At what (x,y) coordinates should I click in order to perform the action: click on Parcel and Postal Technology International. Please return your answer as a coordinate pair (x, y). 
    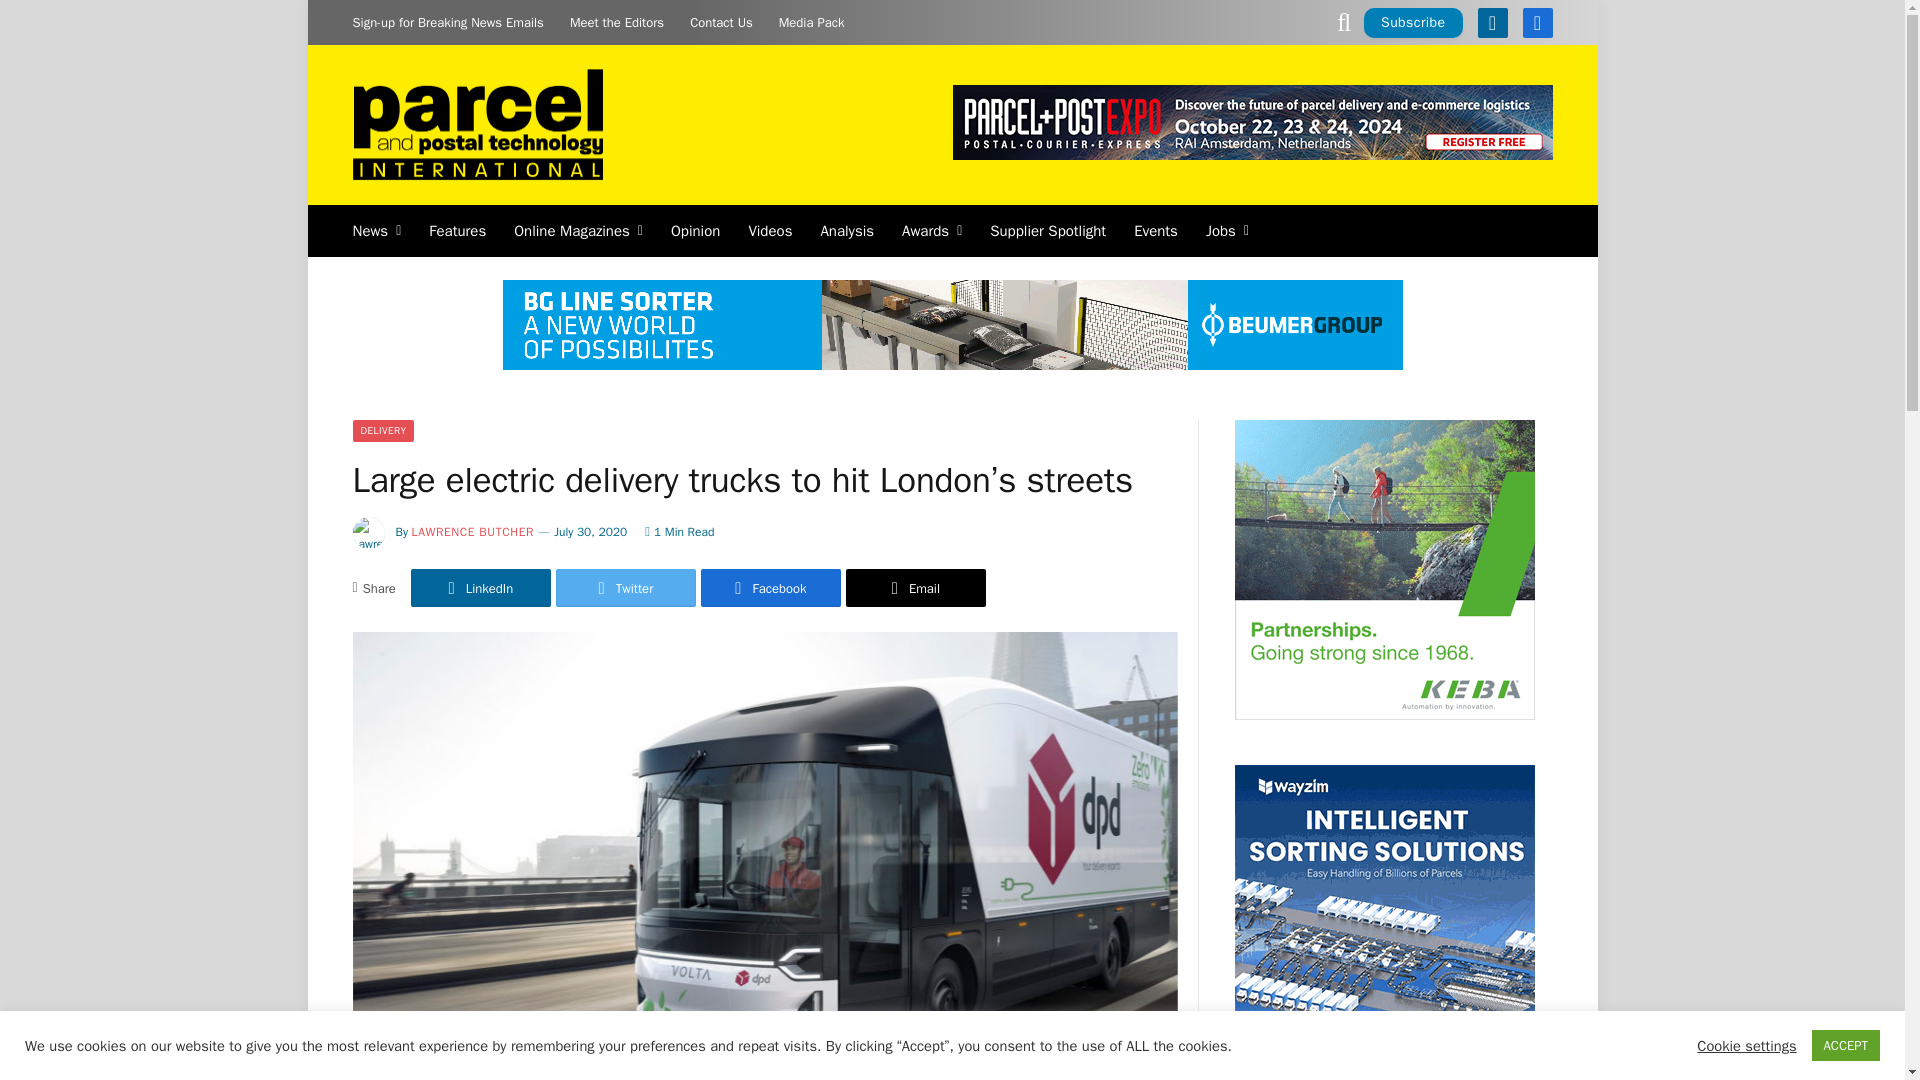
    Looking at the image, I should click on (476, 126).